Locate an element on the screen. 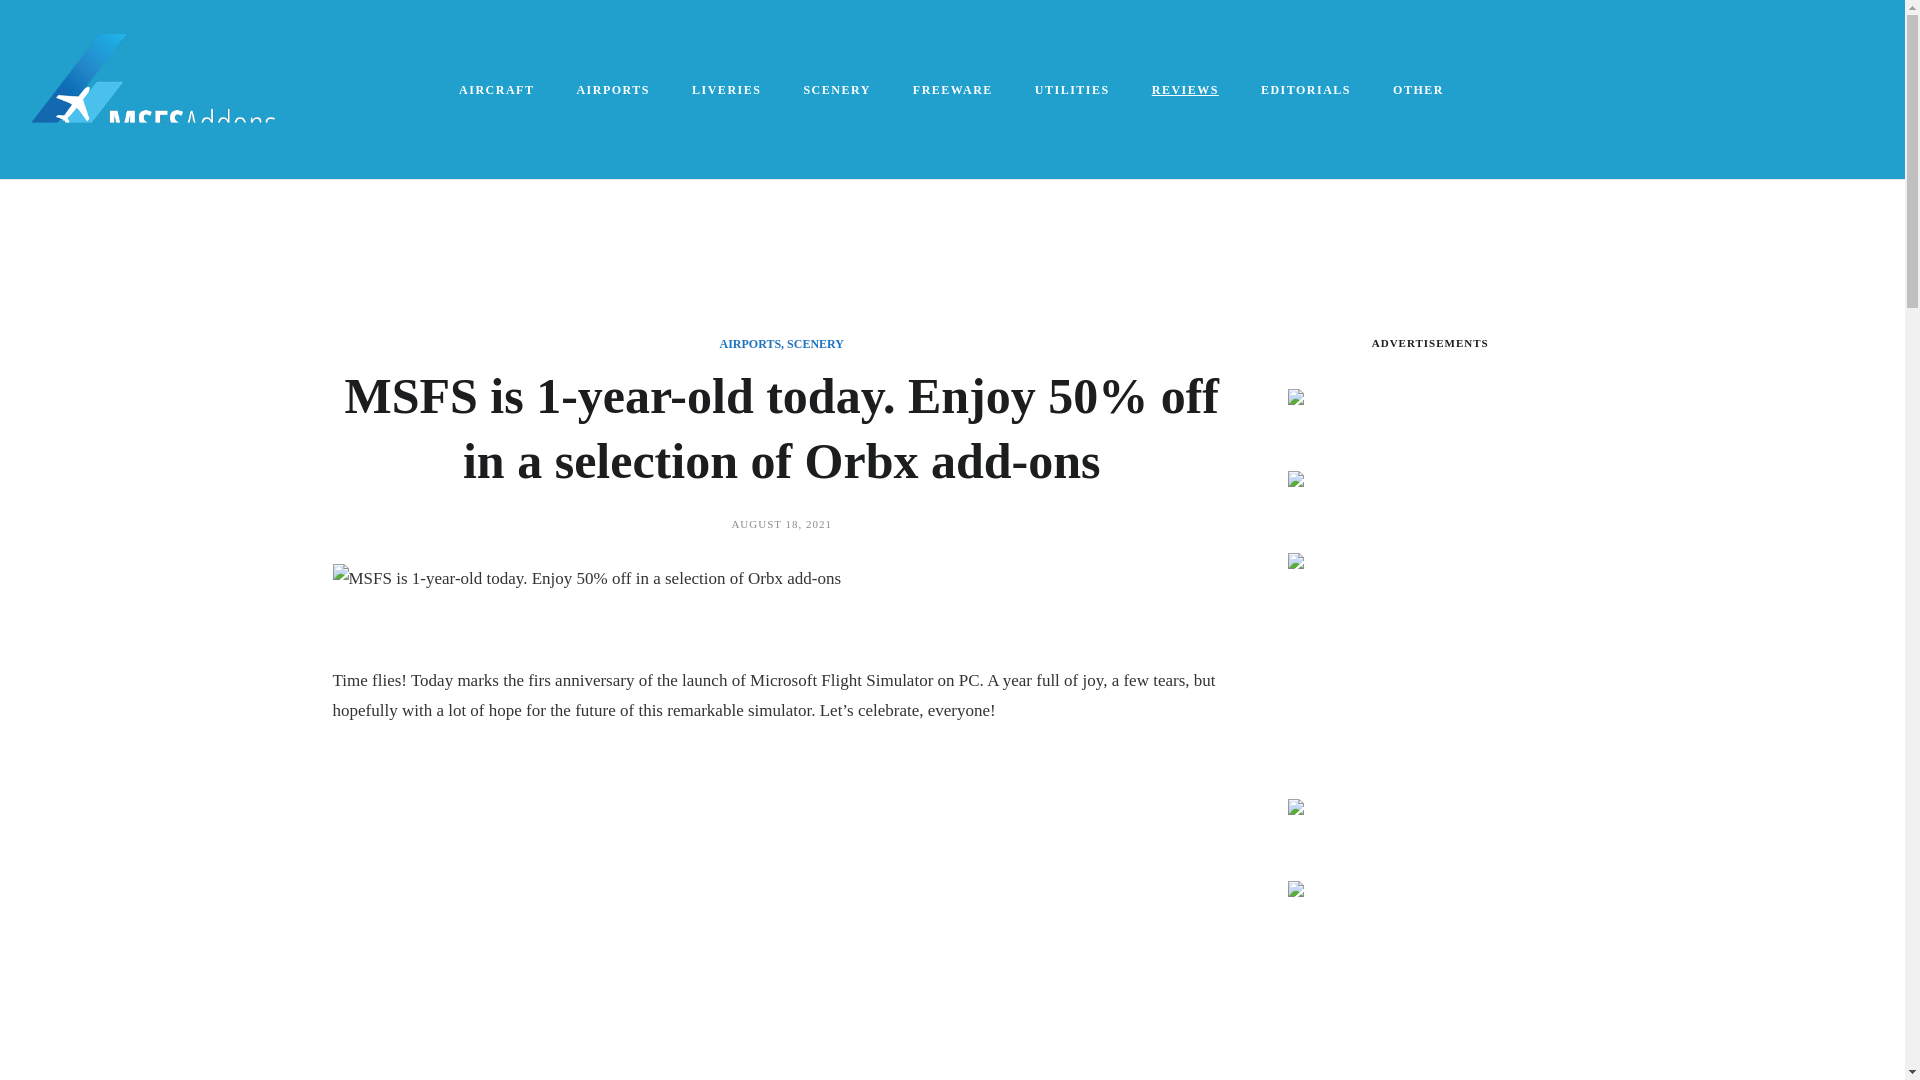 The image size is (1920, 1080). AIRPORTS is located at coordinates (614, 90).